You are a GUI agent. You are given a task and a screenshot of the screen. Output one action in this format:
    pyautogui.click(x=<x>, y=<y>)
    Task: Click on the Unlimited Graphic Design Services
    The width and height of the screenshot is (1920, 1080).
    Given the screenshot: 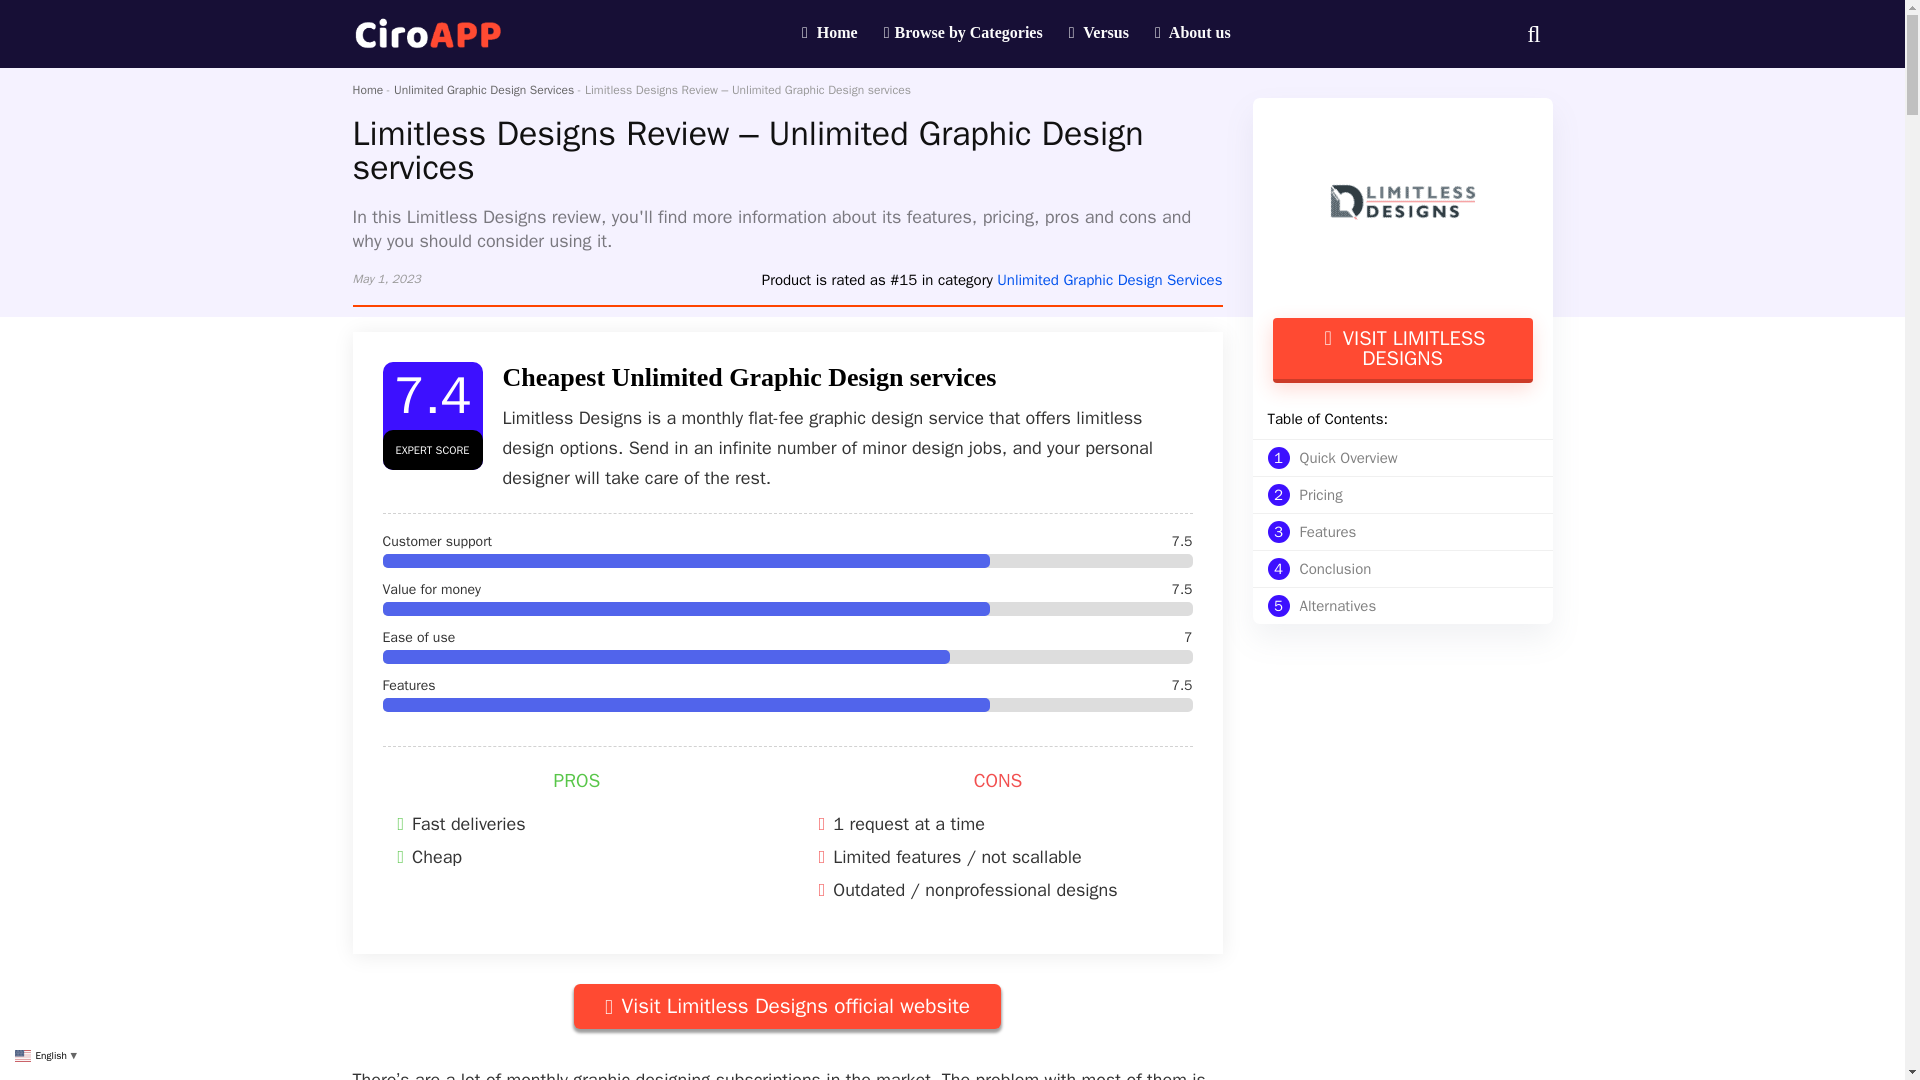 What is the action you would take?
    pyautogui.click(x=787, y=1006)
    